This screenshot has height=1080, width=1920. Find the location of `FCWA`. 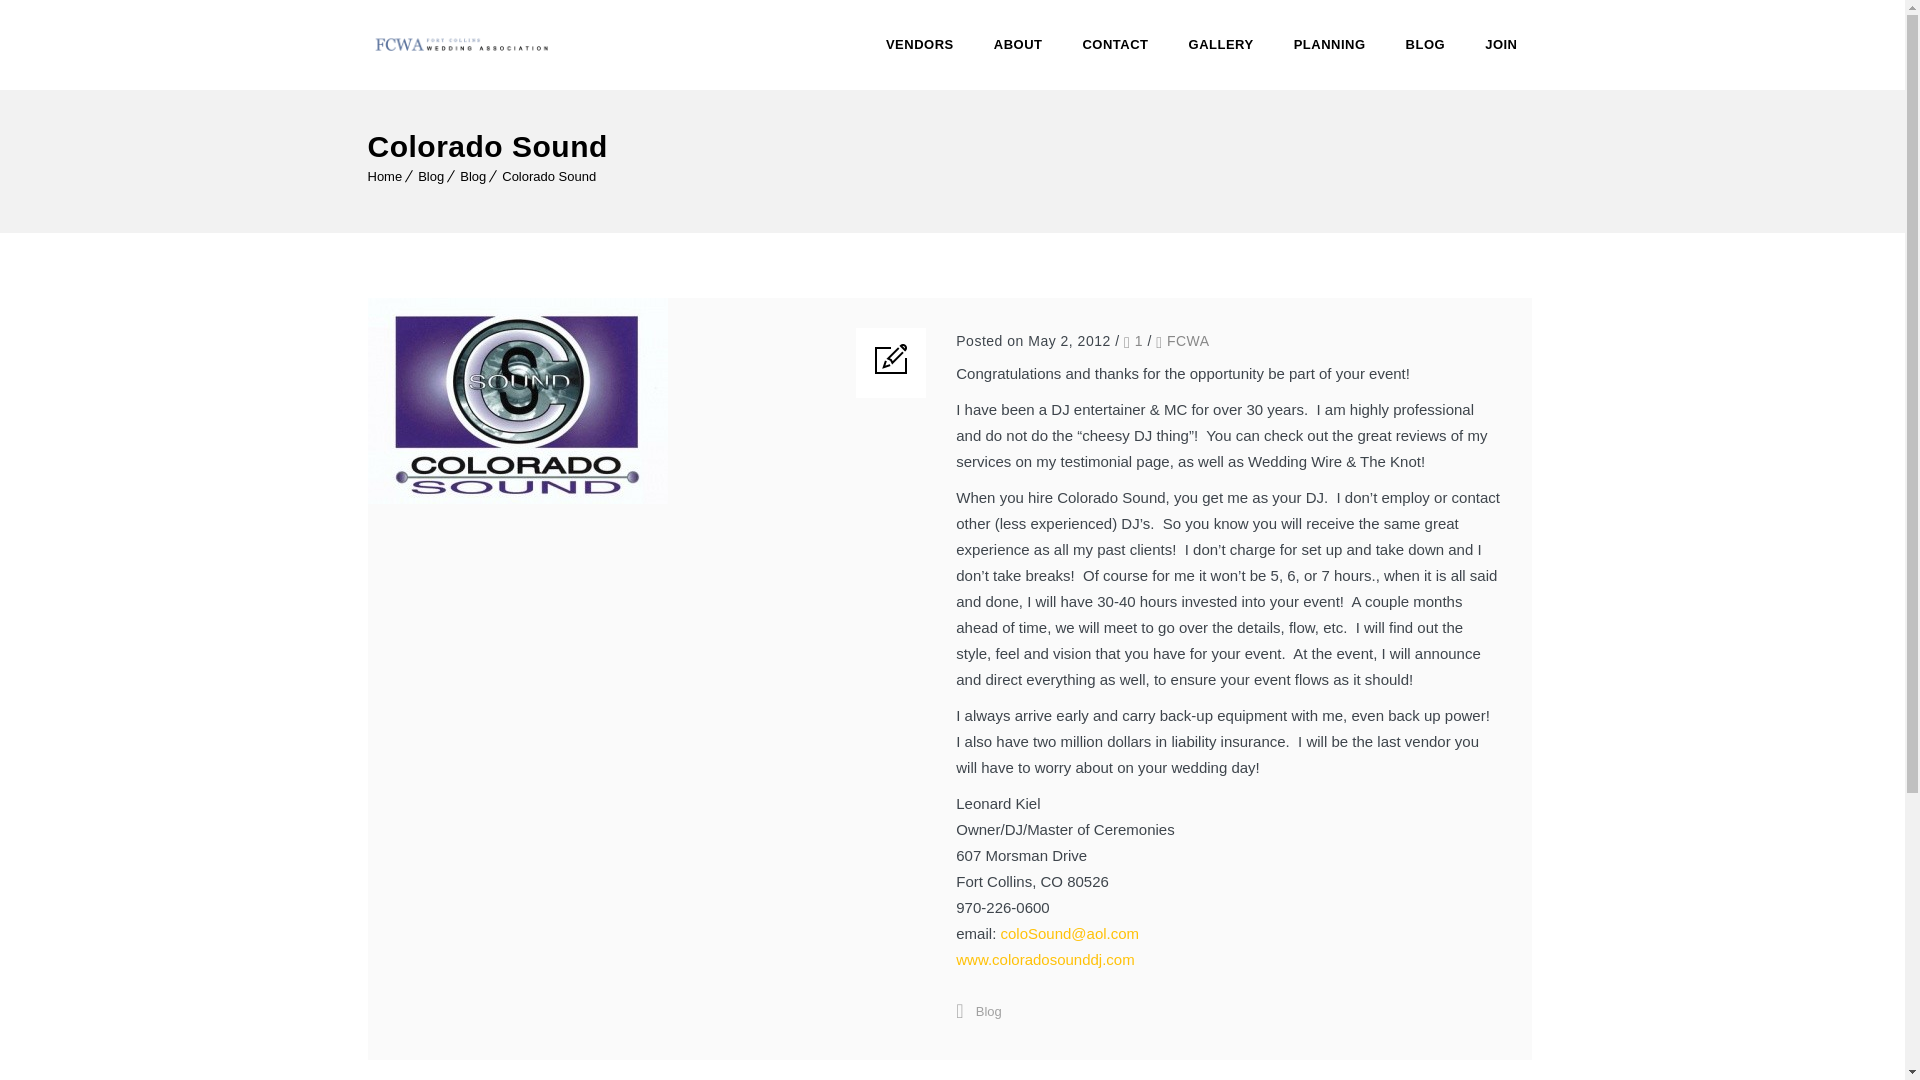

FCWA is located at coordinates (1188, 340).